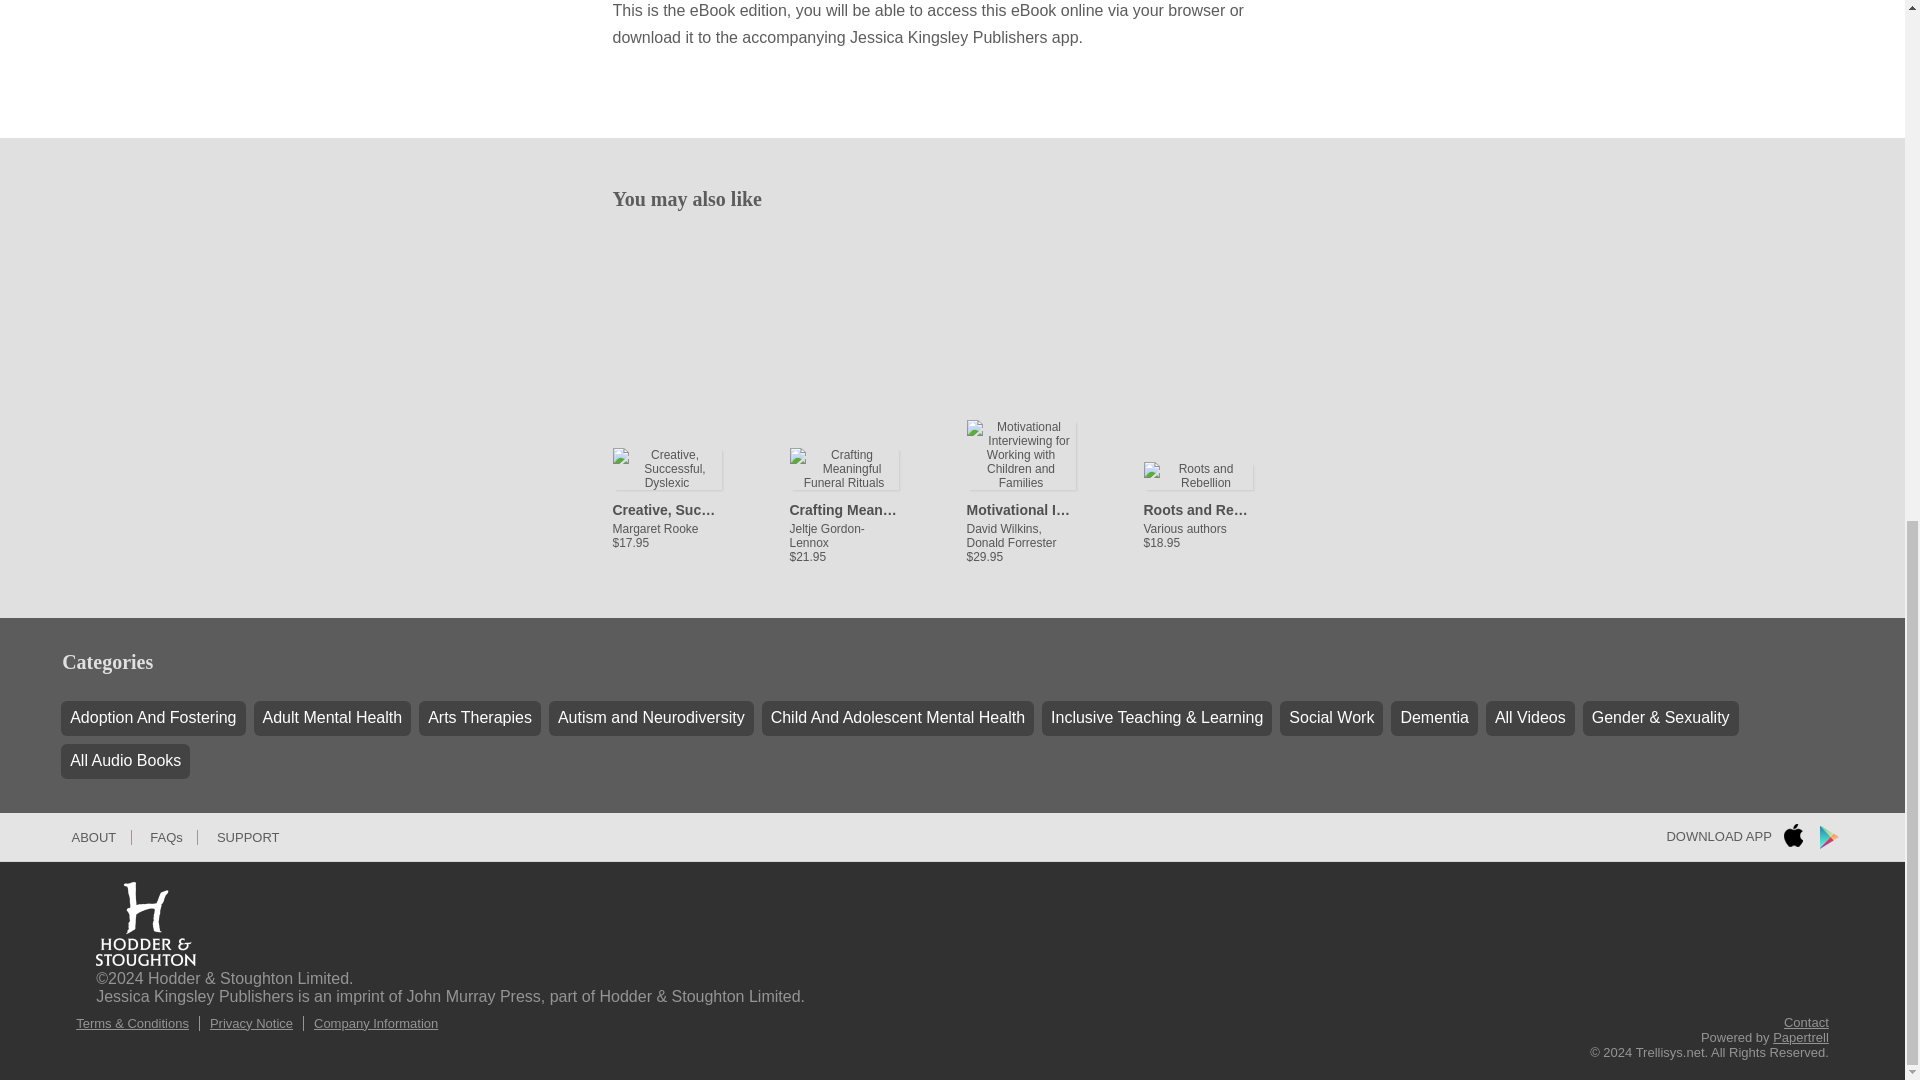 The image size is (1920, 1080). What do you see at coordinates (1530, 718) in the screenshot?
I see `All Videos` at bounding box center [1530, 718].